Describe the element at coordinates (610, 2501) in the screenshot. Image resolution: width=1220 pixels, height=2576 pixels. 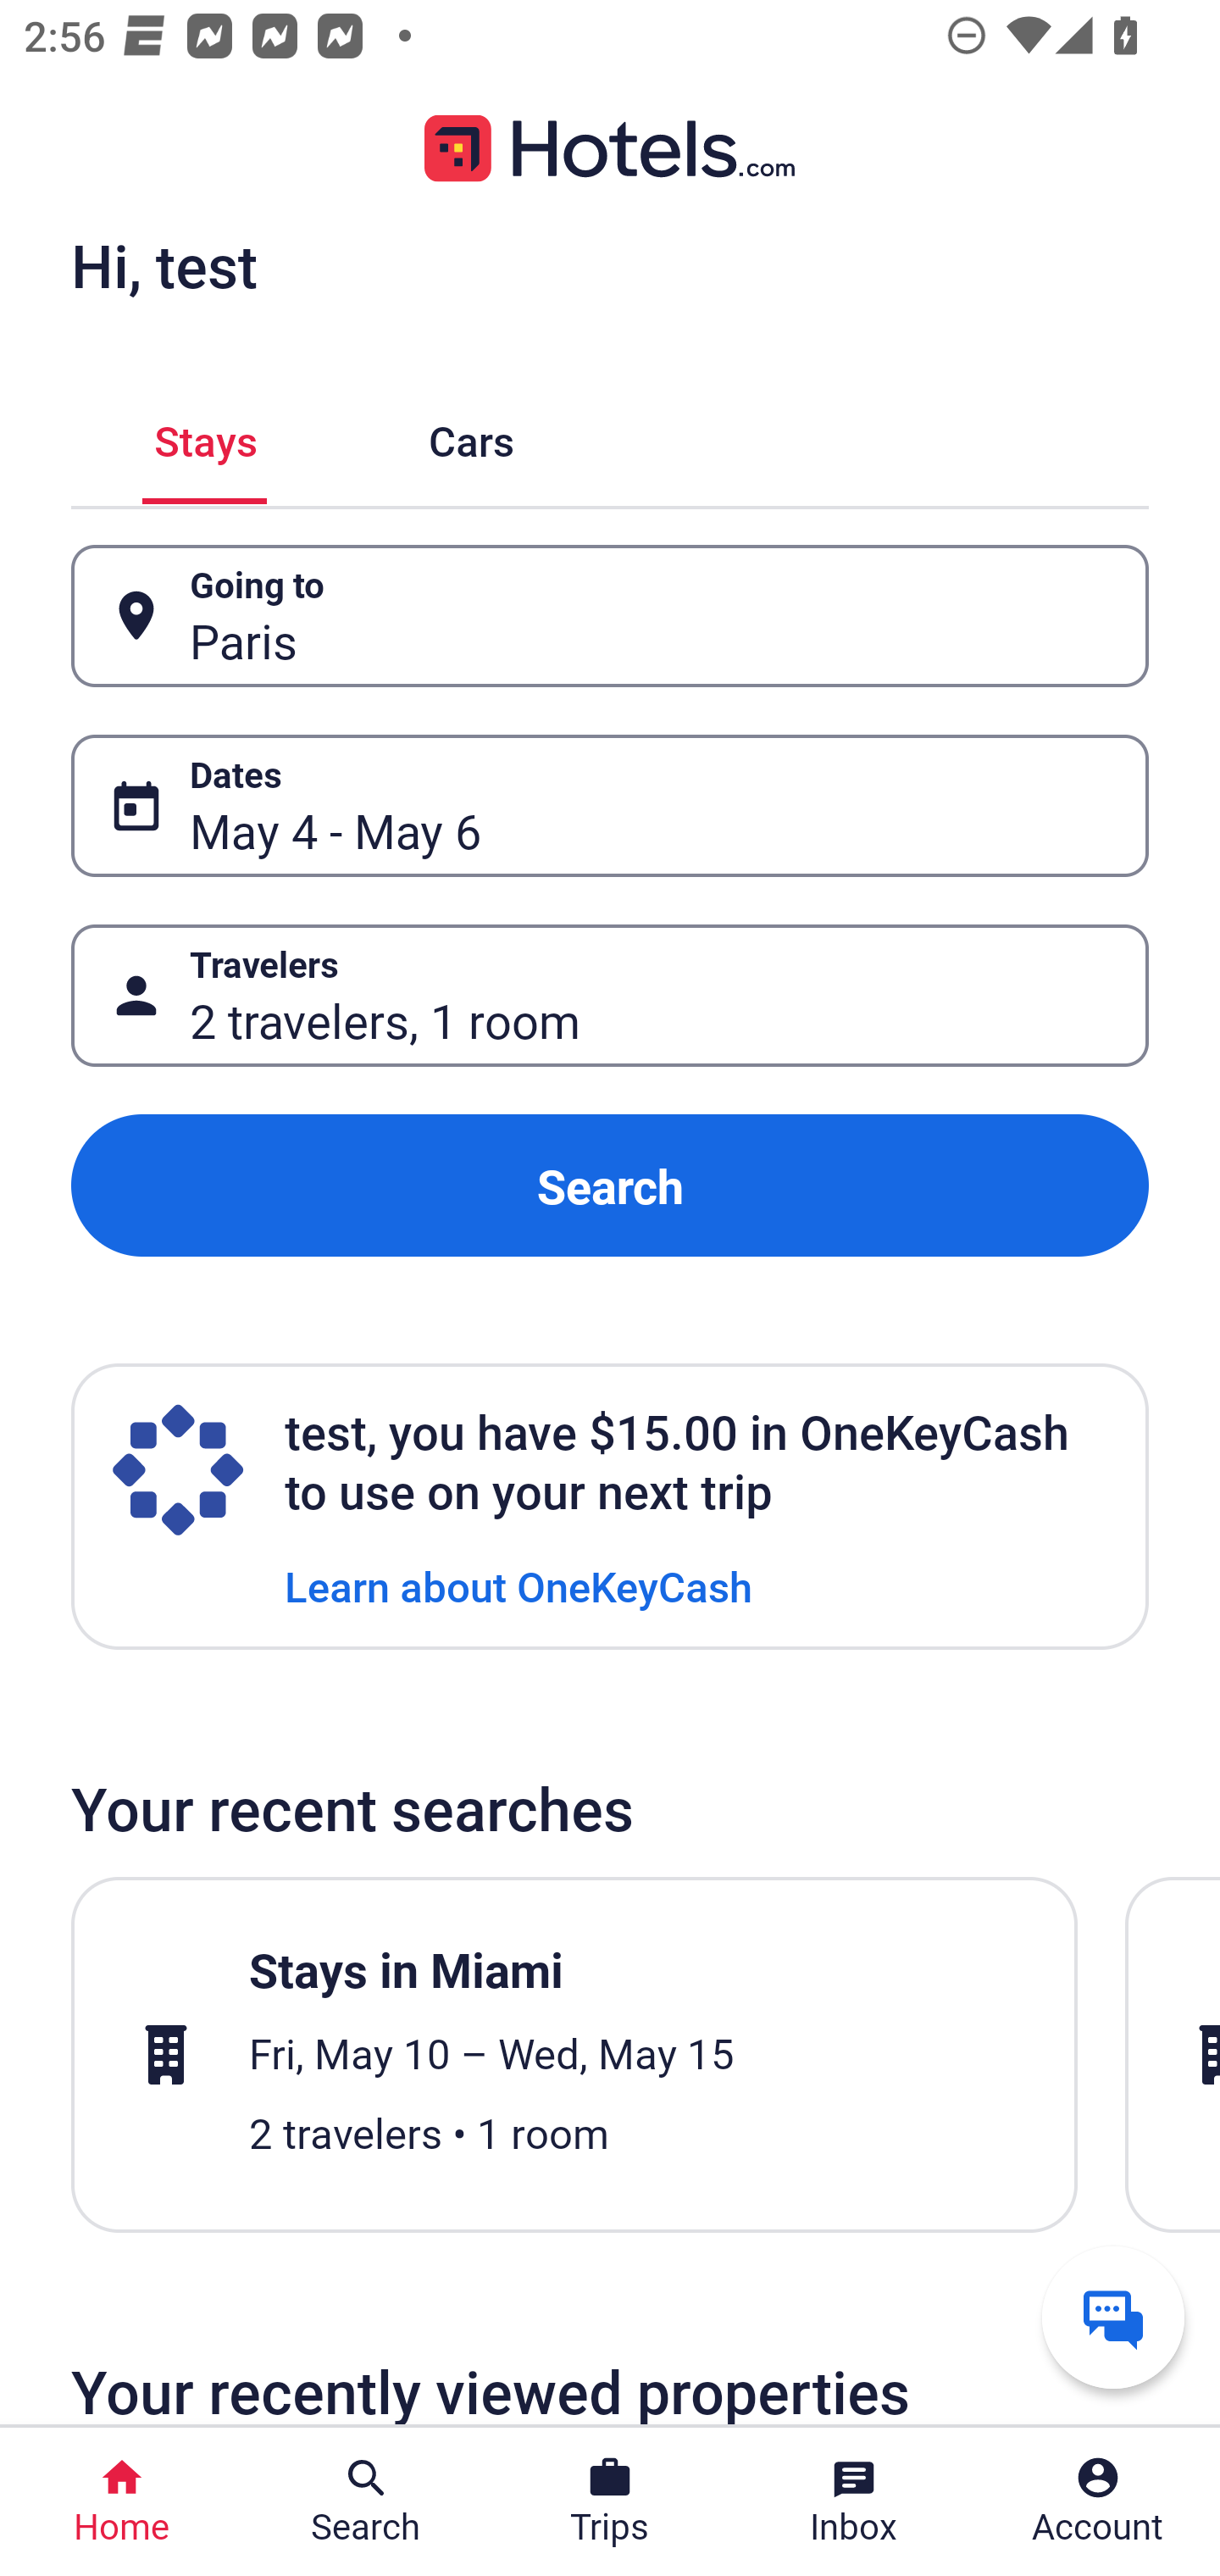
I see `Trips Trips Button` at that location.